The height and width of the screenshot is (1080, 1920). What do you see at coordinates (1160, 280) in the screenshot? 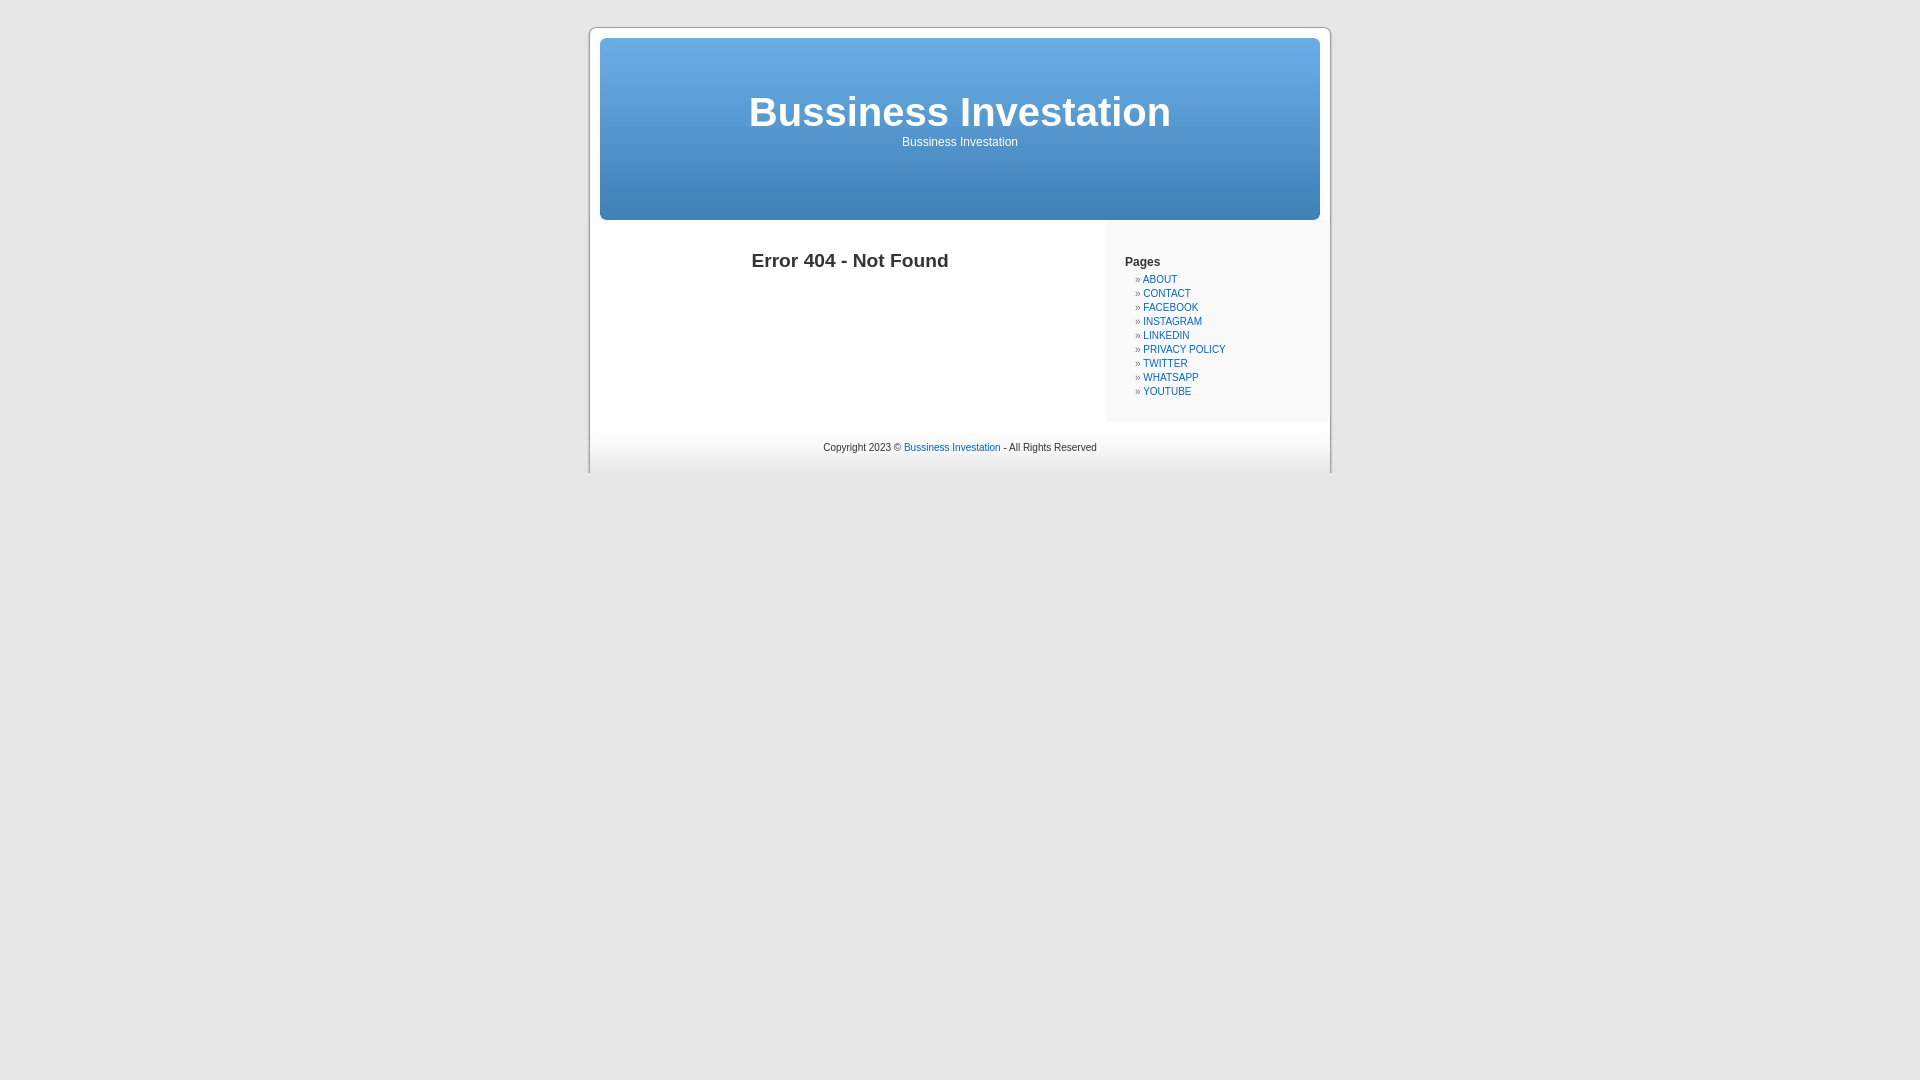
I see `ABOUT` at bounding box center [1160, 280].